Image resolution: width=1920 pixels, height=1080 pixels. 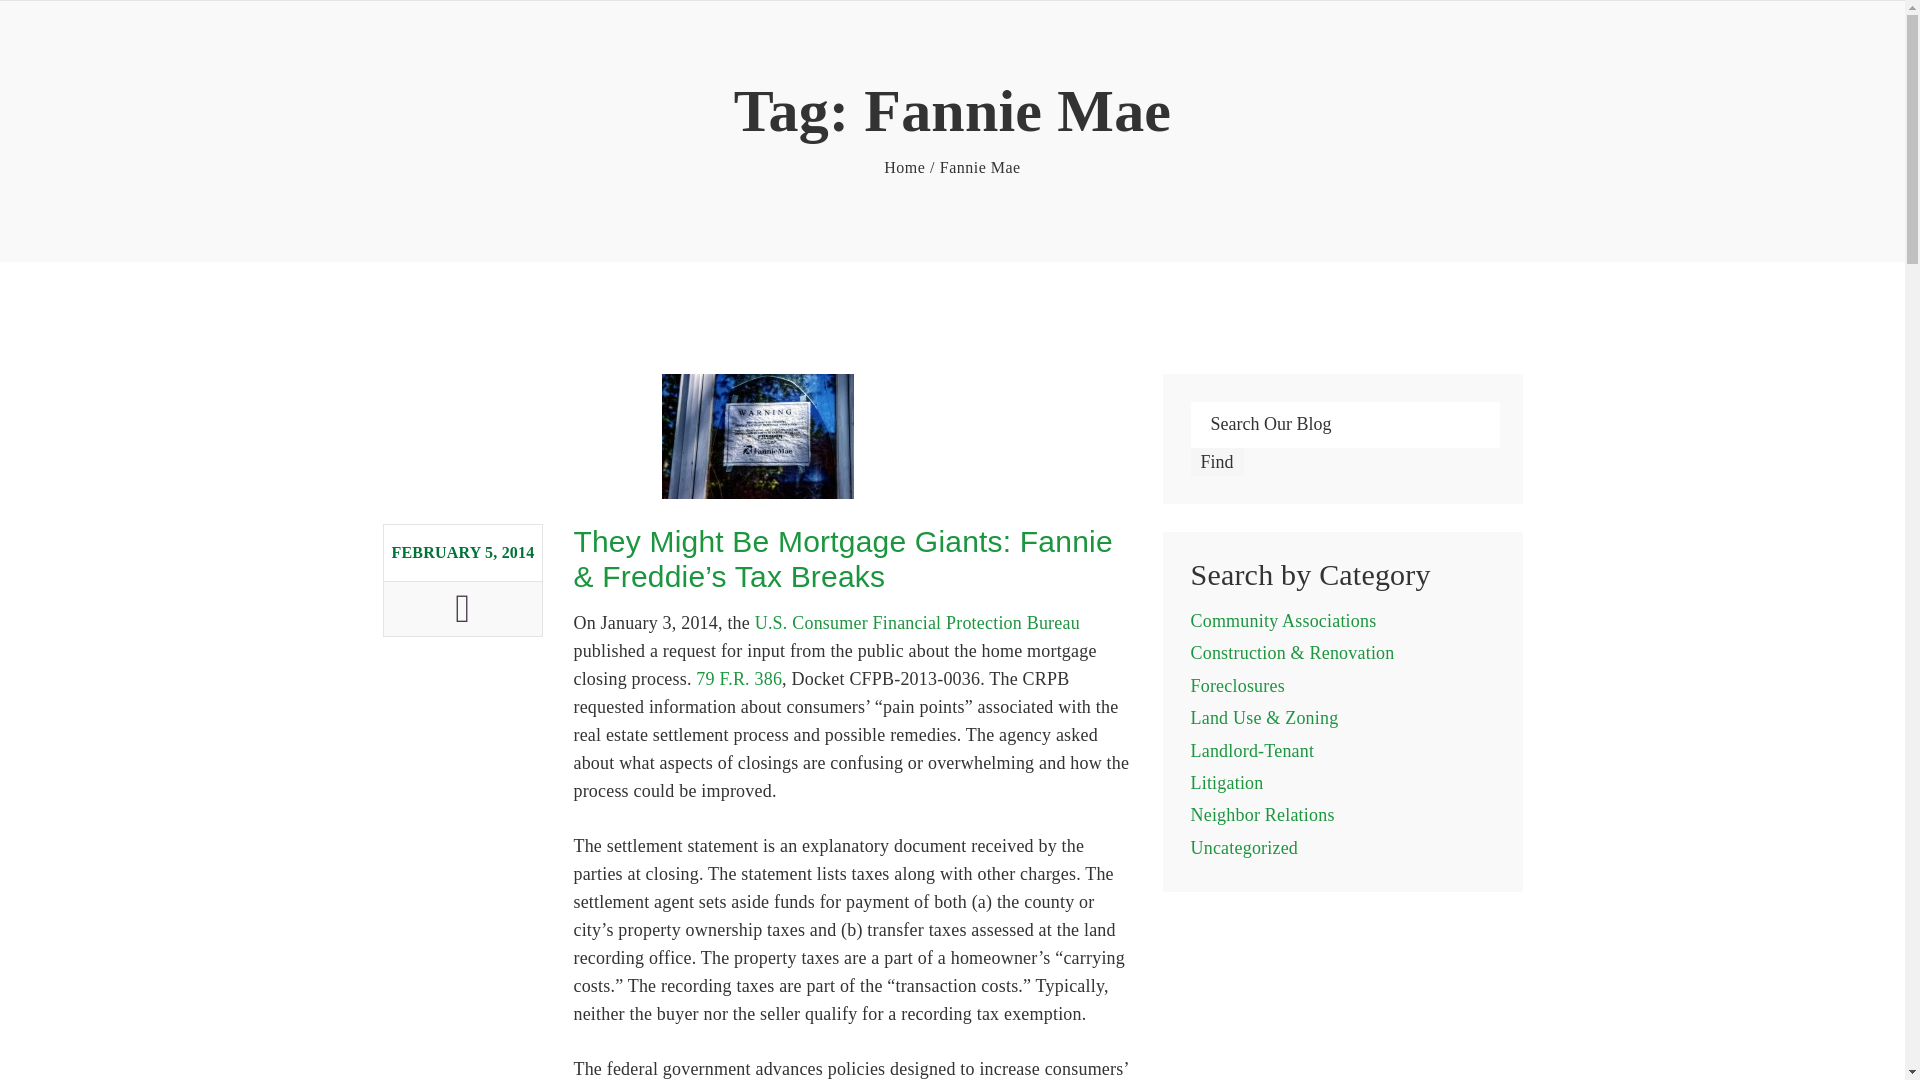 I want to click on U.S. Consumer Financial Protection Bureau, so click(x=916, y=622).